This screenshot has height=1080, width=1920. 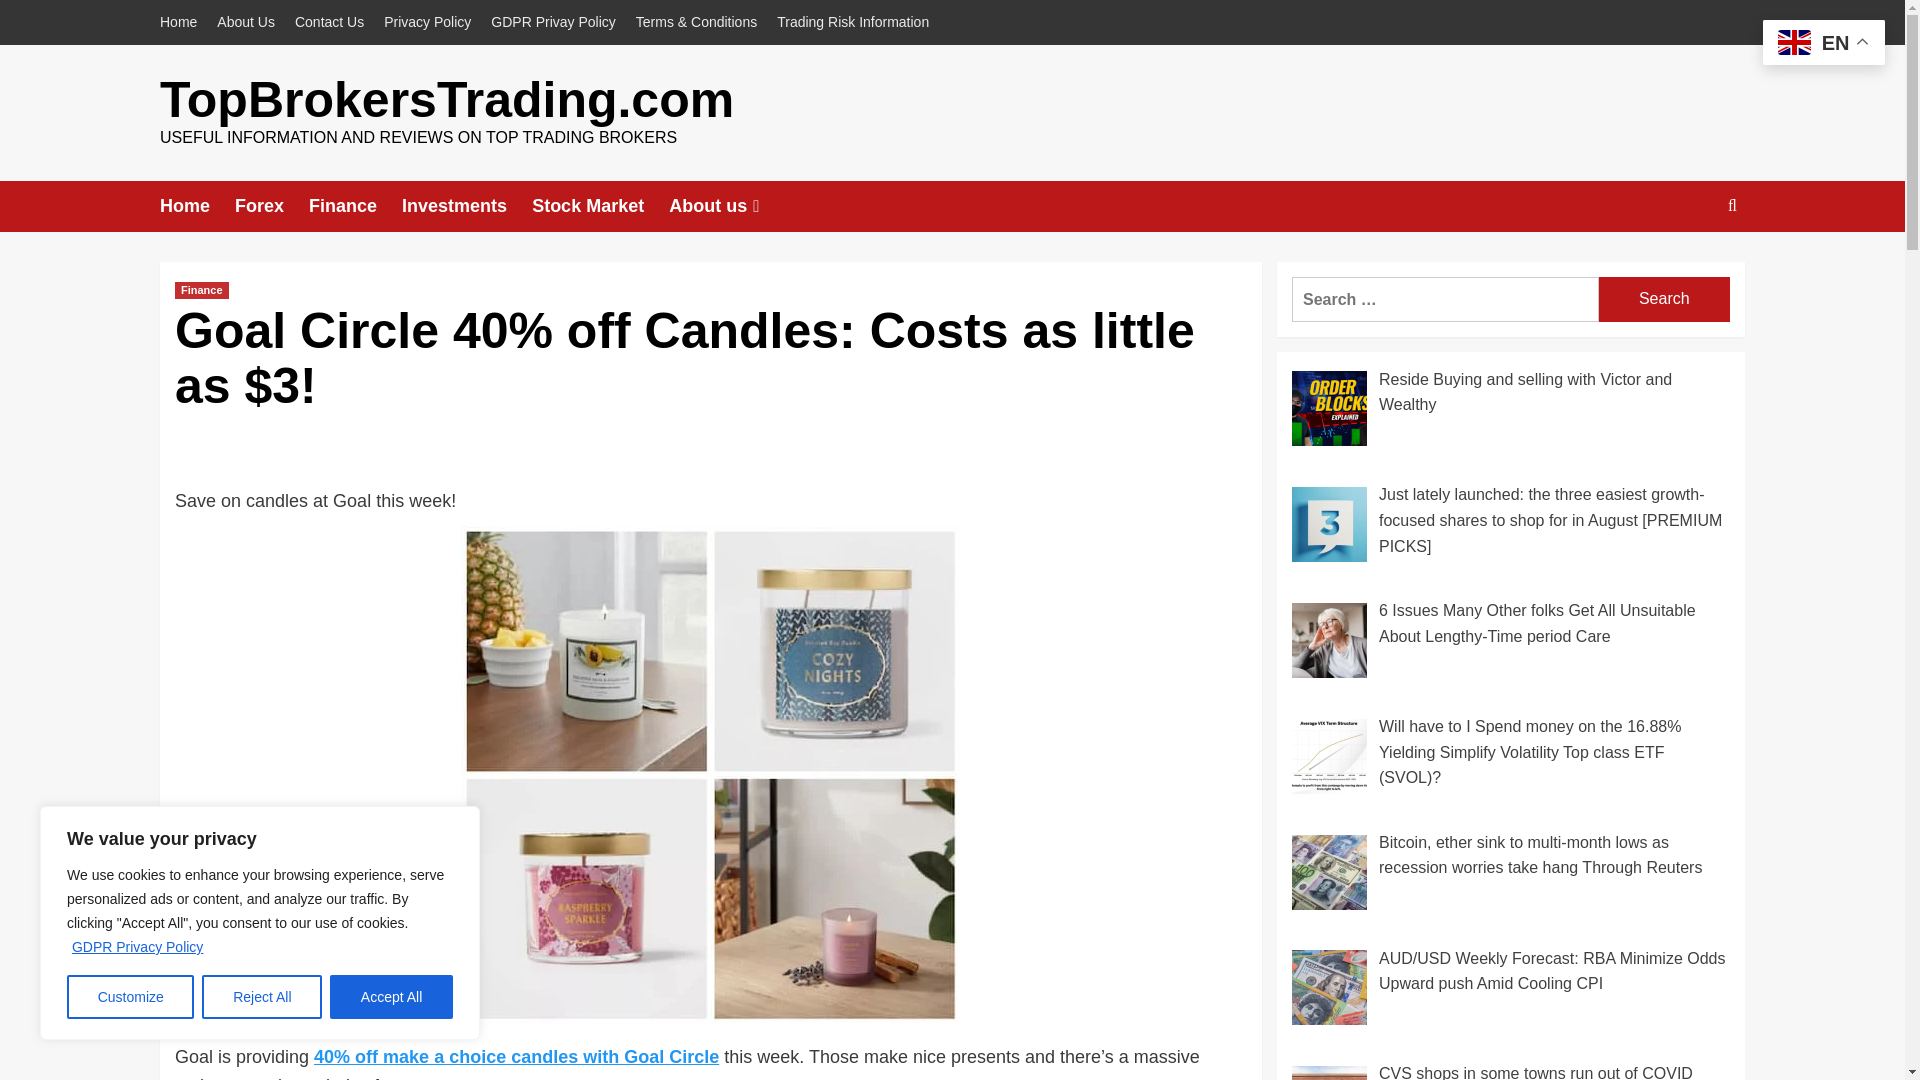 What do you see at coordinates (728, 206) in the screenshot?
I see `About us` at bounding box center [728, 206].